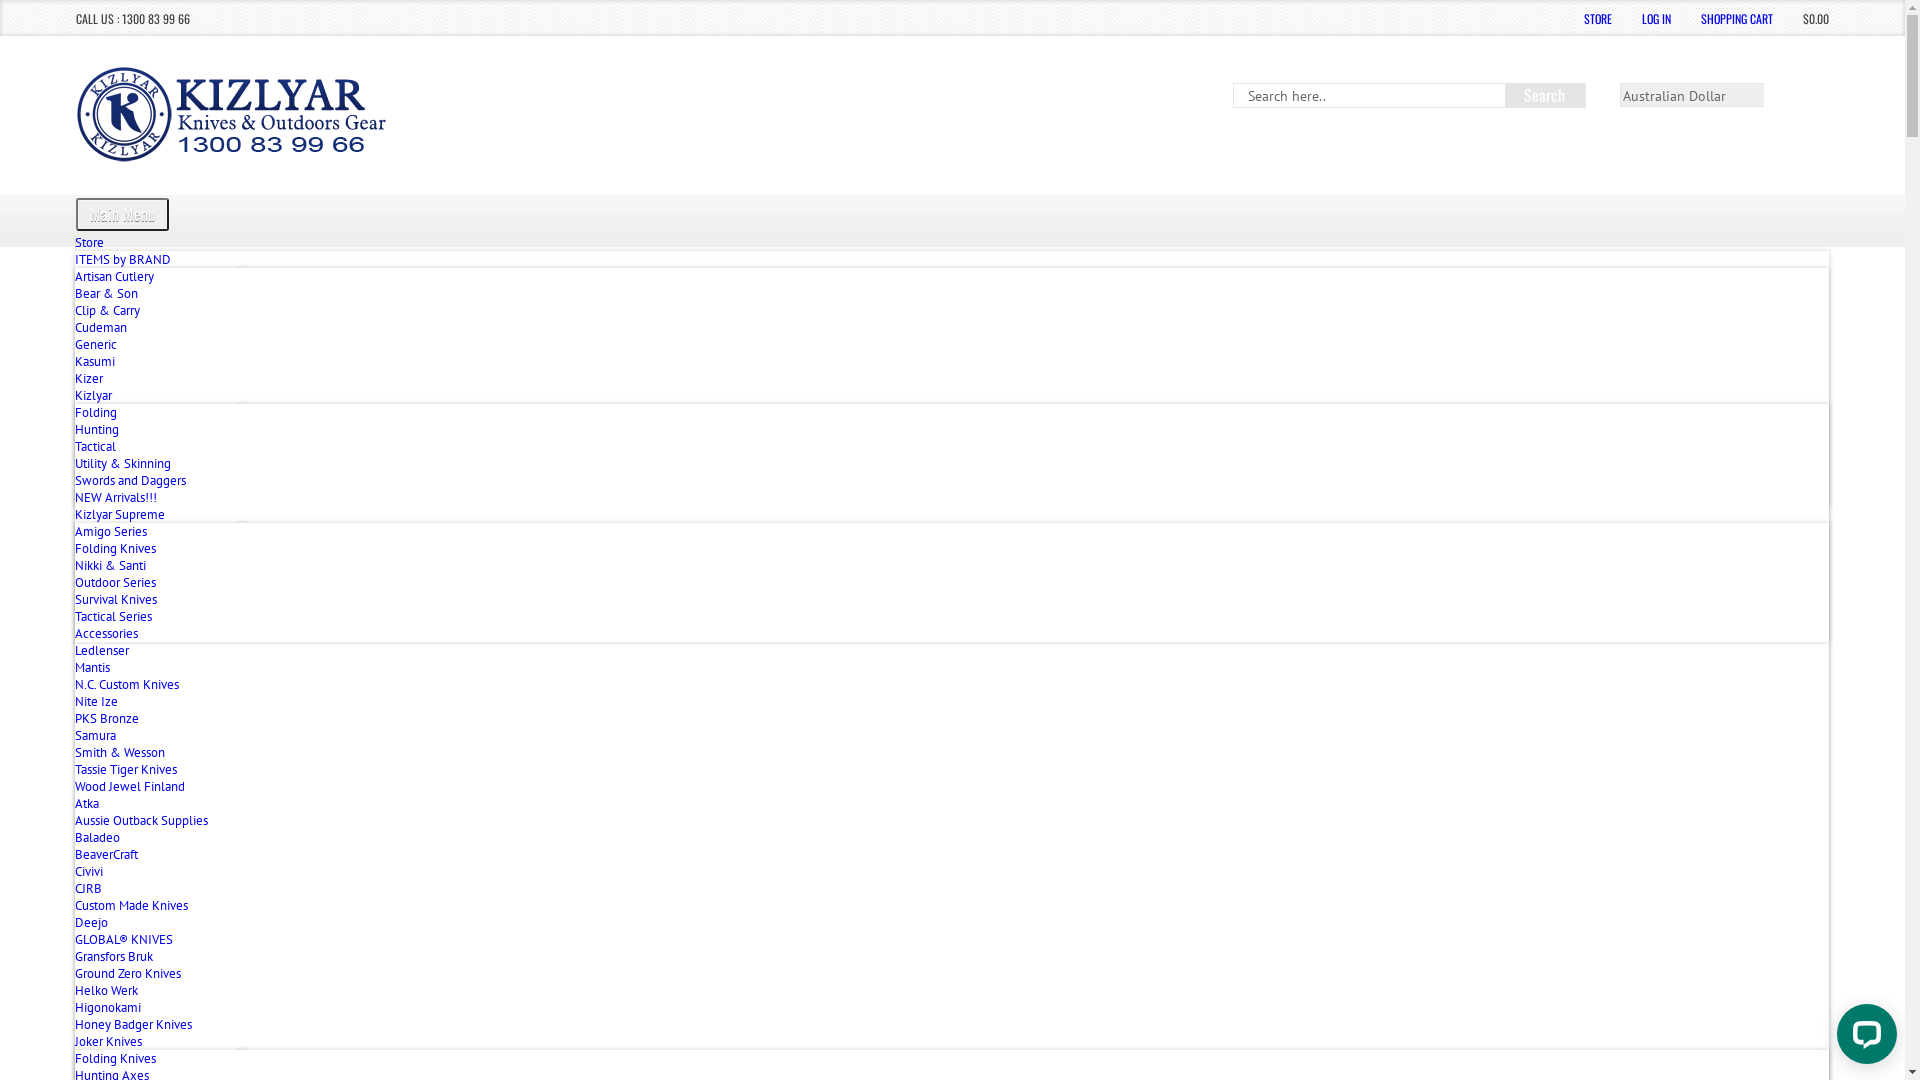 This screenshot has height=1080, width=1920. Describe the element at coordinates (952, 582) in the screenshot. I see `Outdoor Series` at that location.